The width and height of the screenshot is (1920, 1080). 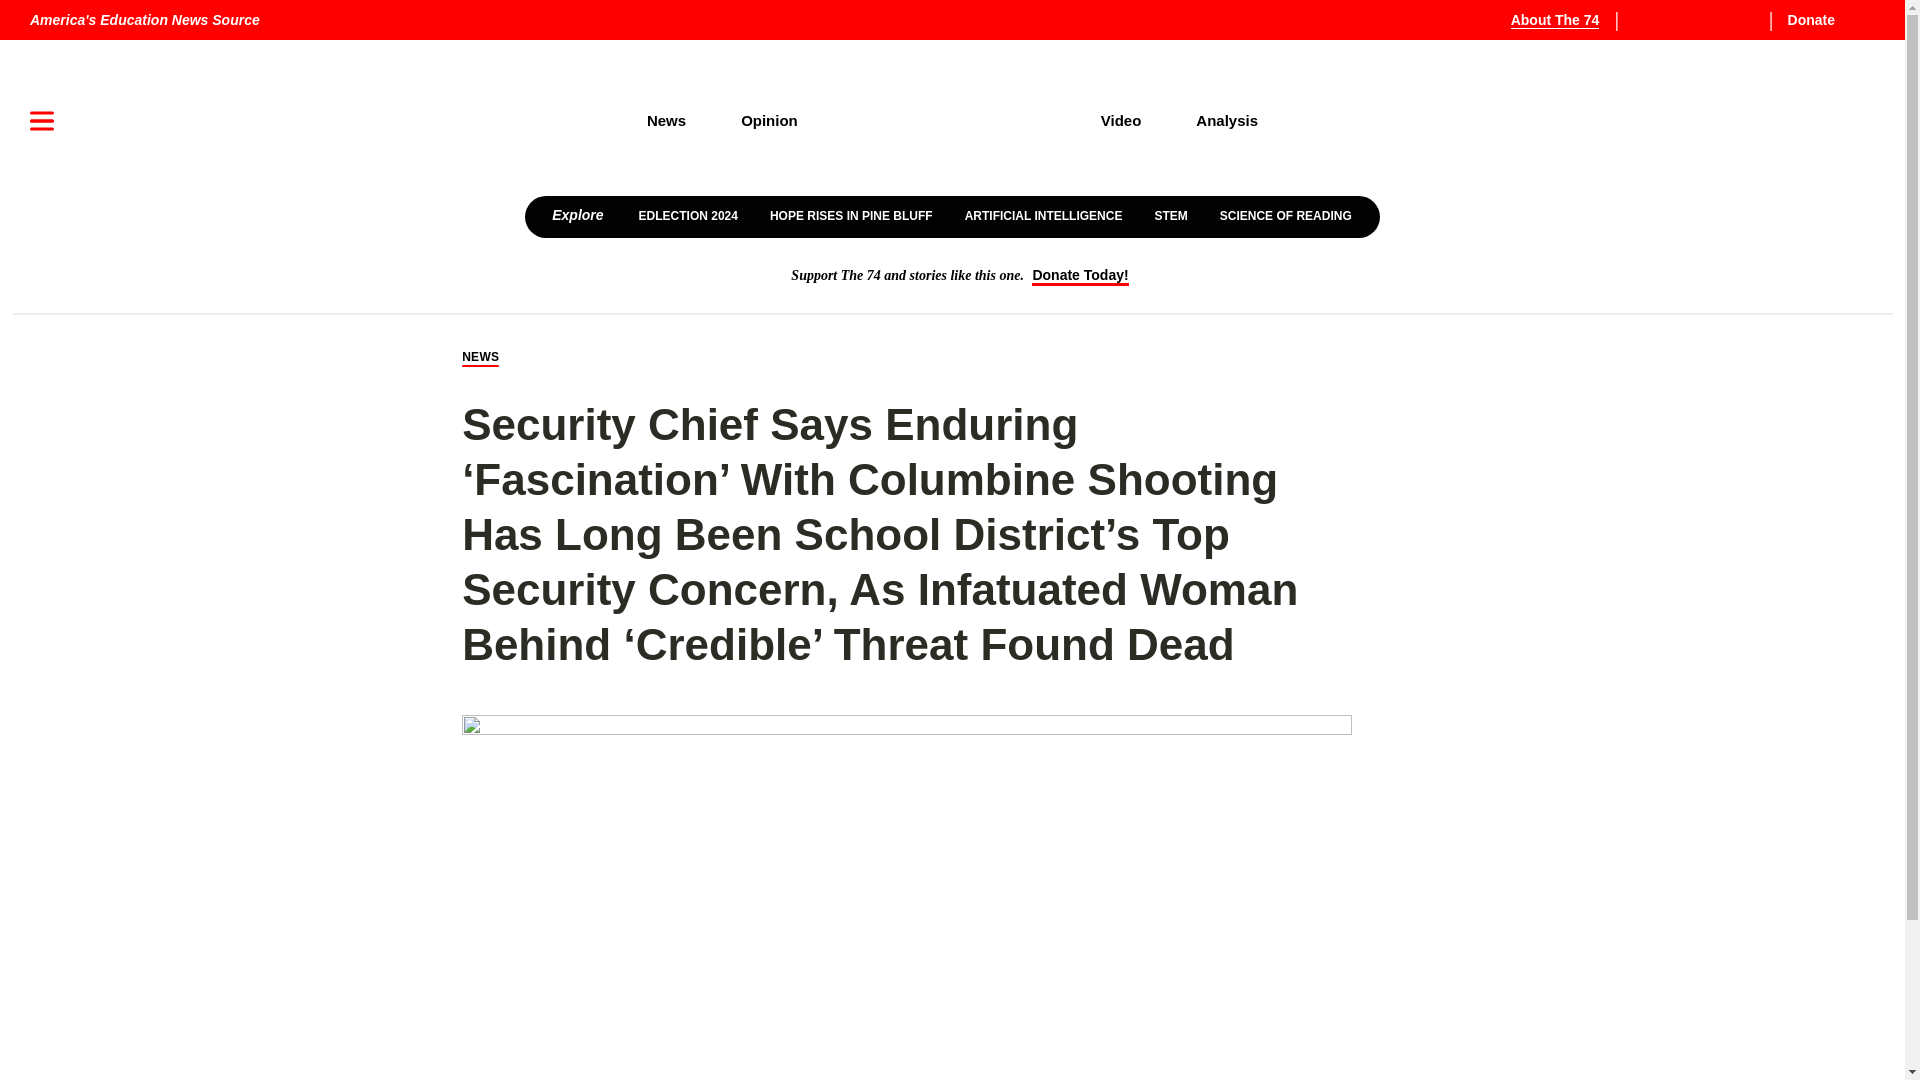 What do you see at coordinates (1121, 120) in the screenshot?
I see `Video` at bounding box center [1121, 120].